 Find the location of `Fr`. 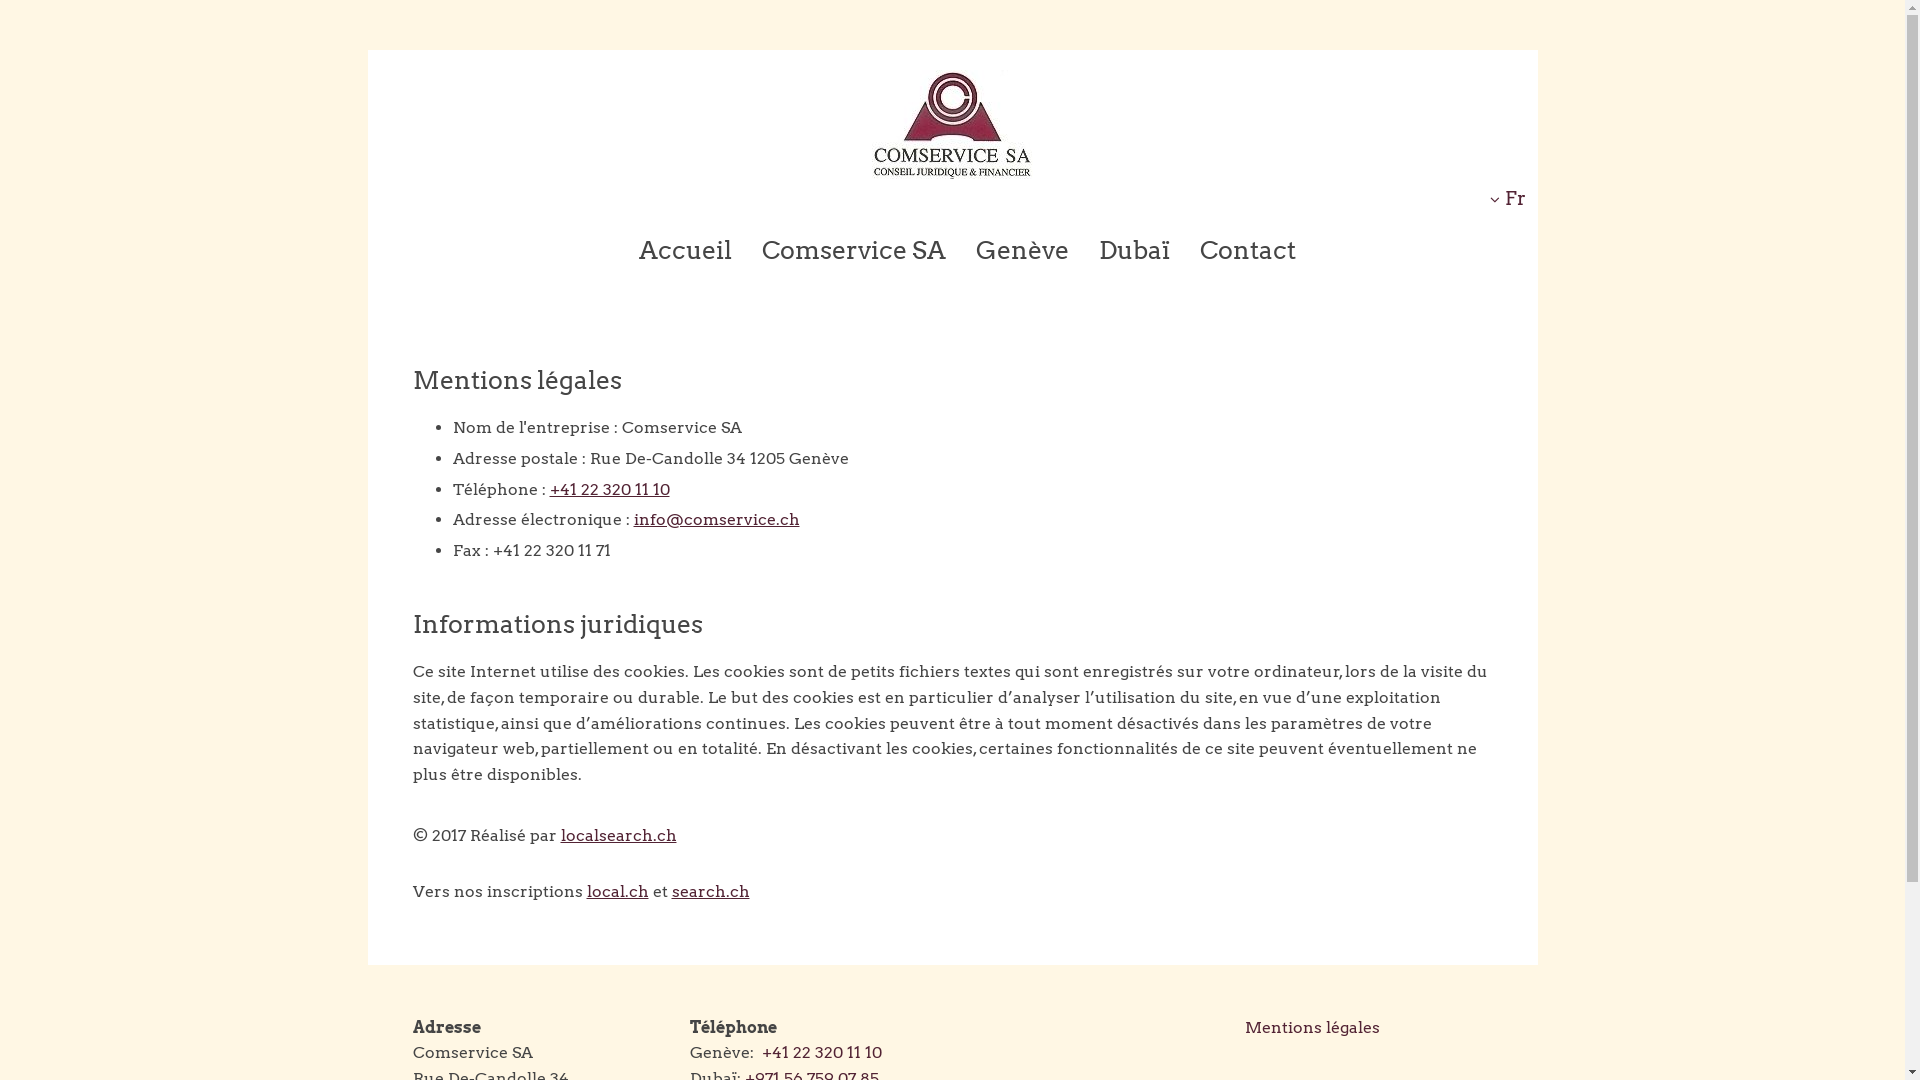

Fr is located at coordinates (1508, 198).